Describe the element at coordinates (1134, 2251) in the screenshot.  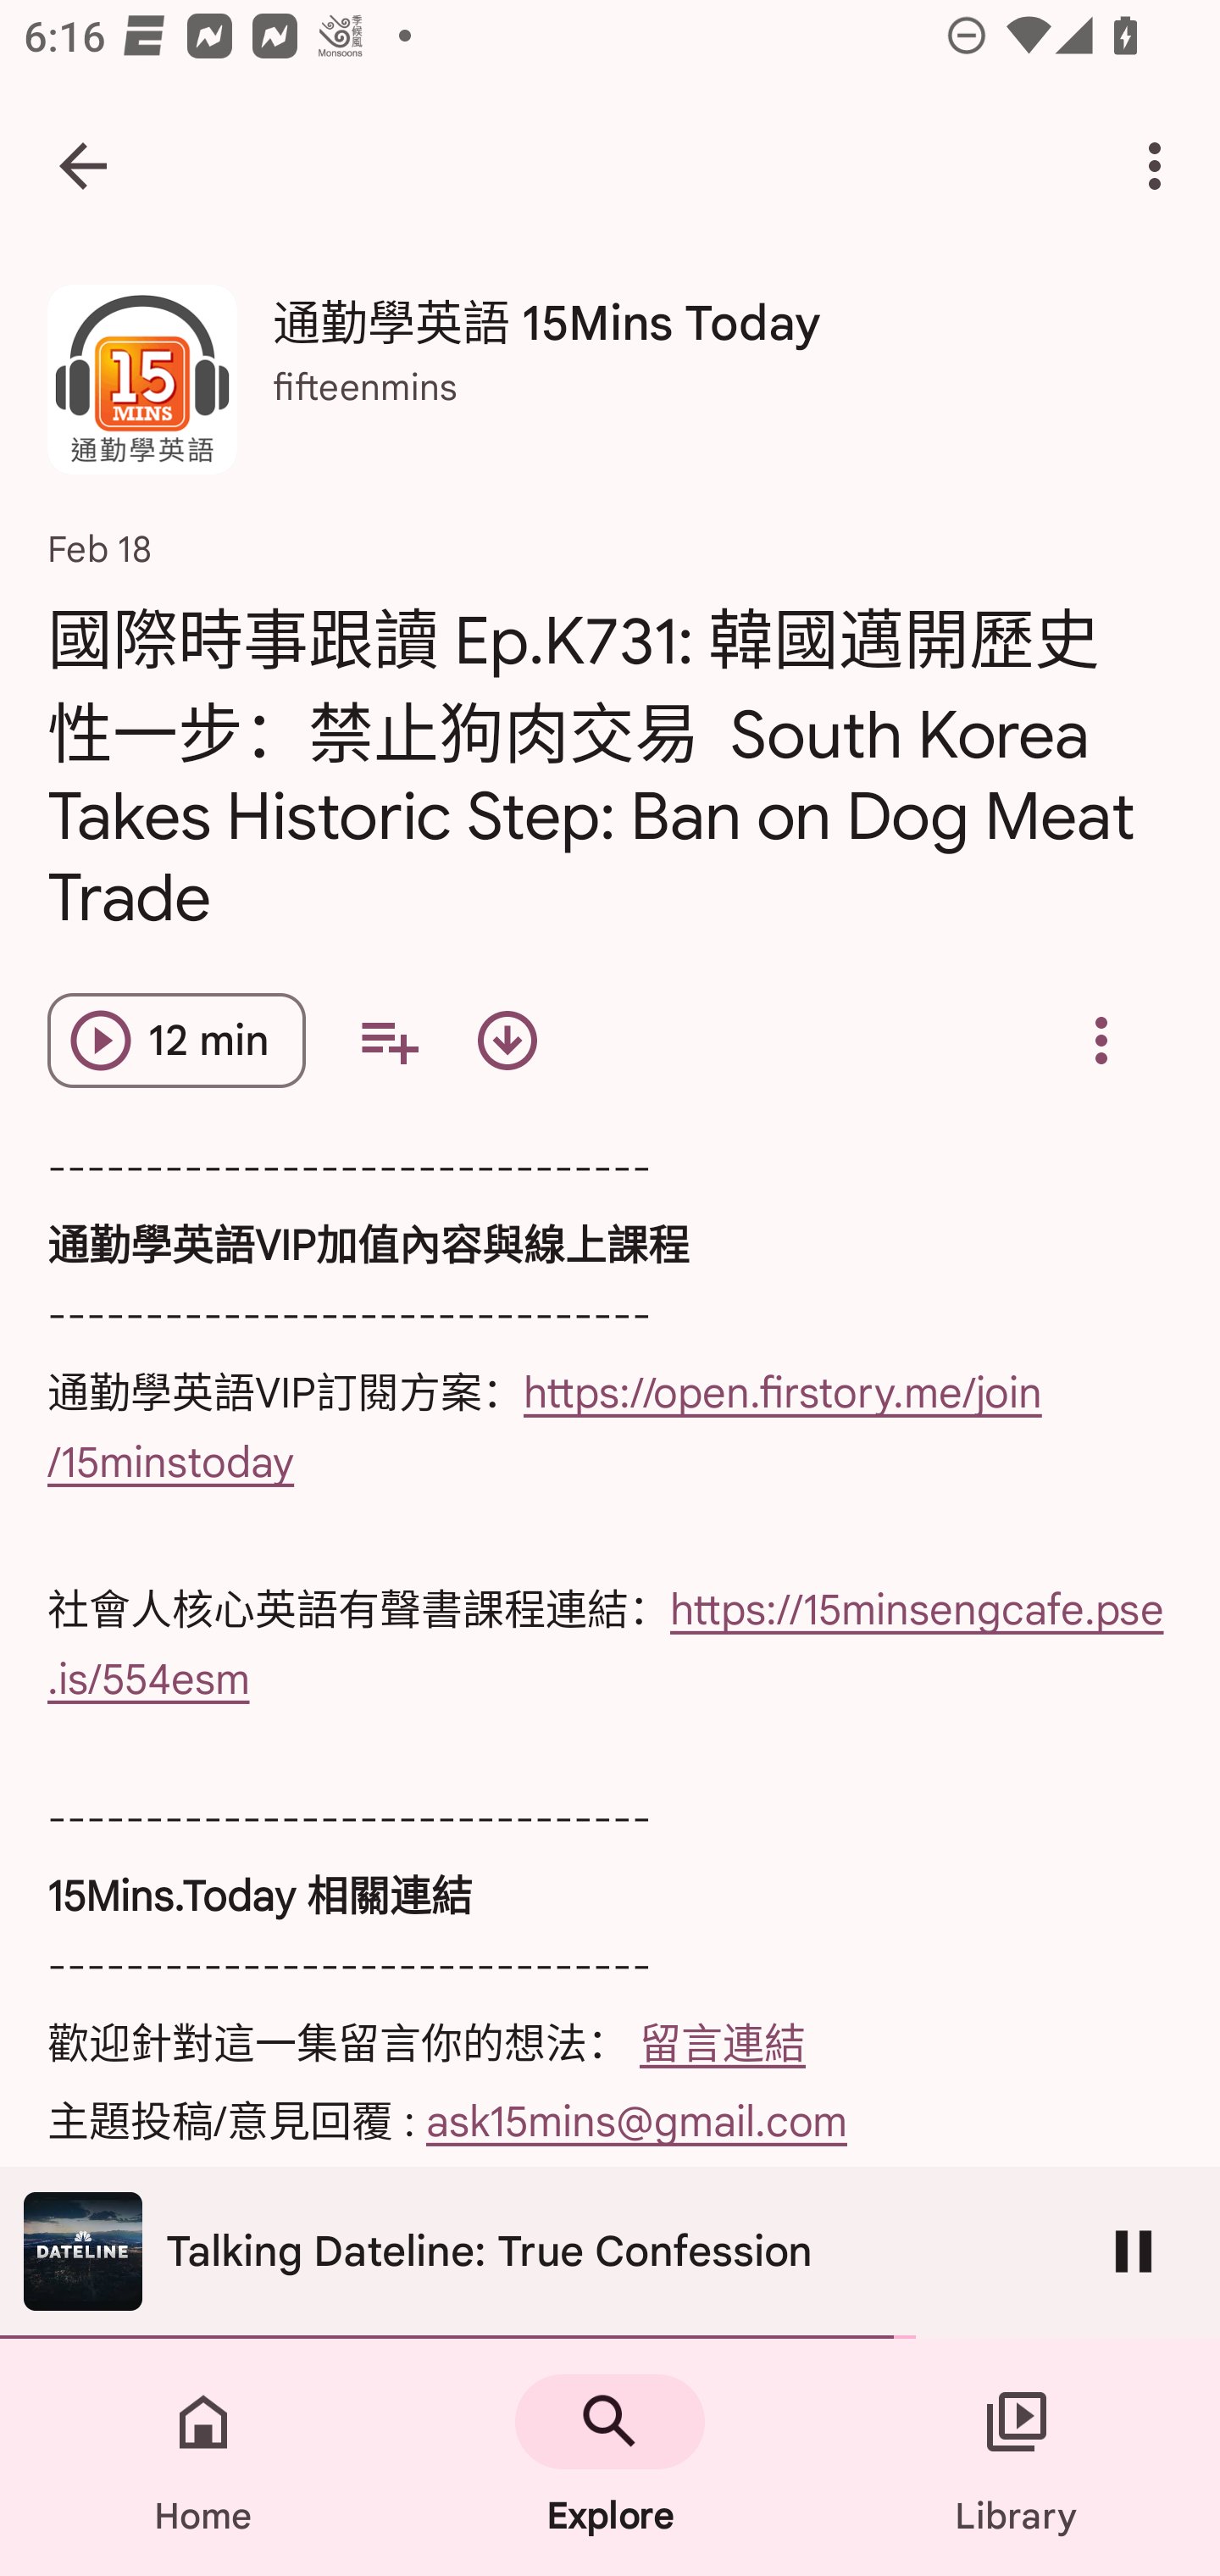
I see `Pause` at that location.